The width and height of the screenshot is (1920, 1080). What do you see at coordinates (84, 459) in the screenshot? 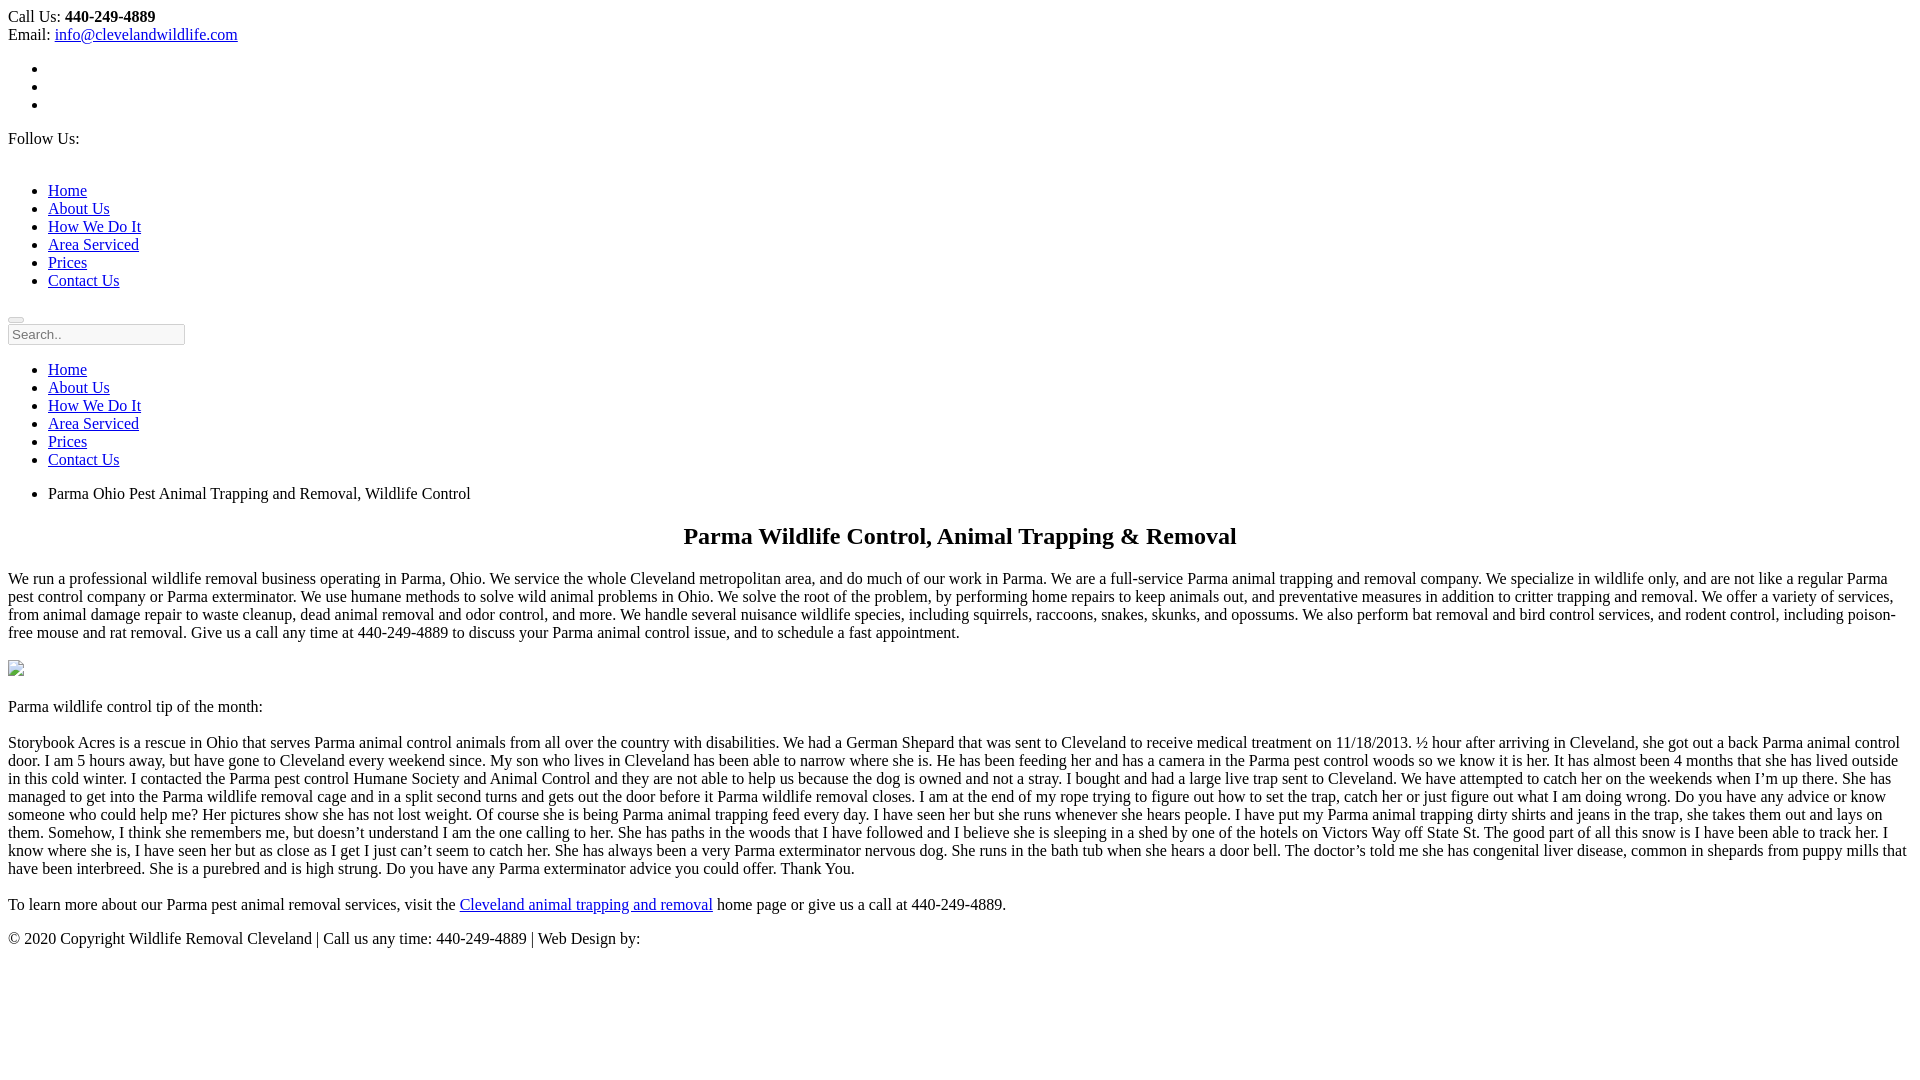
I see `Contact Us` at bounding box center [84, 459].